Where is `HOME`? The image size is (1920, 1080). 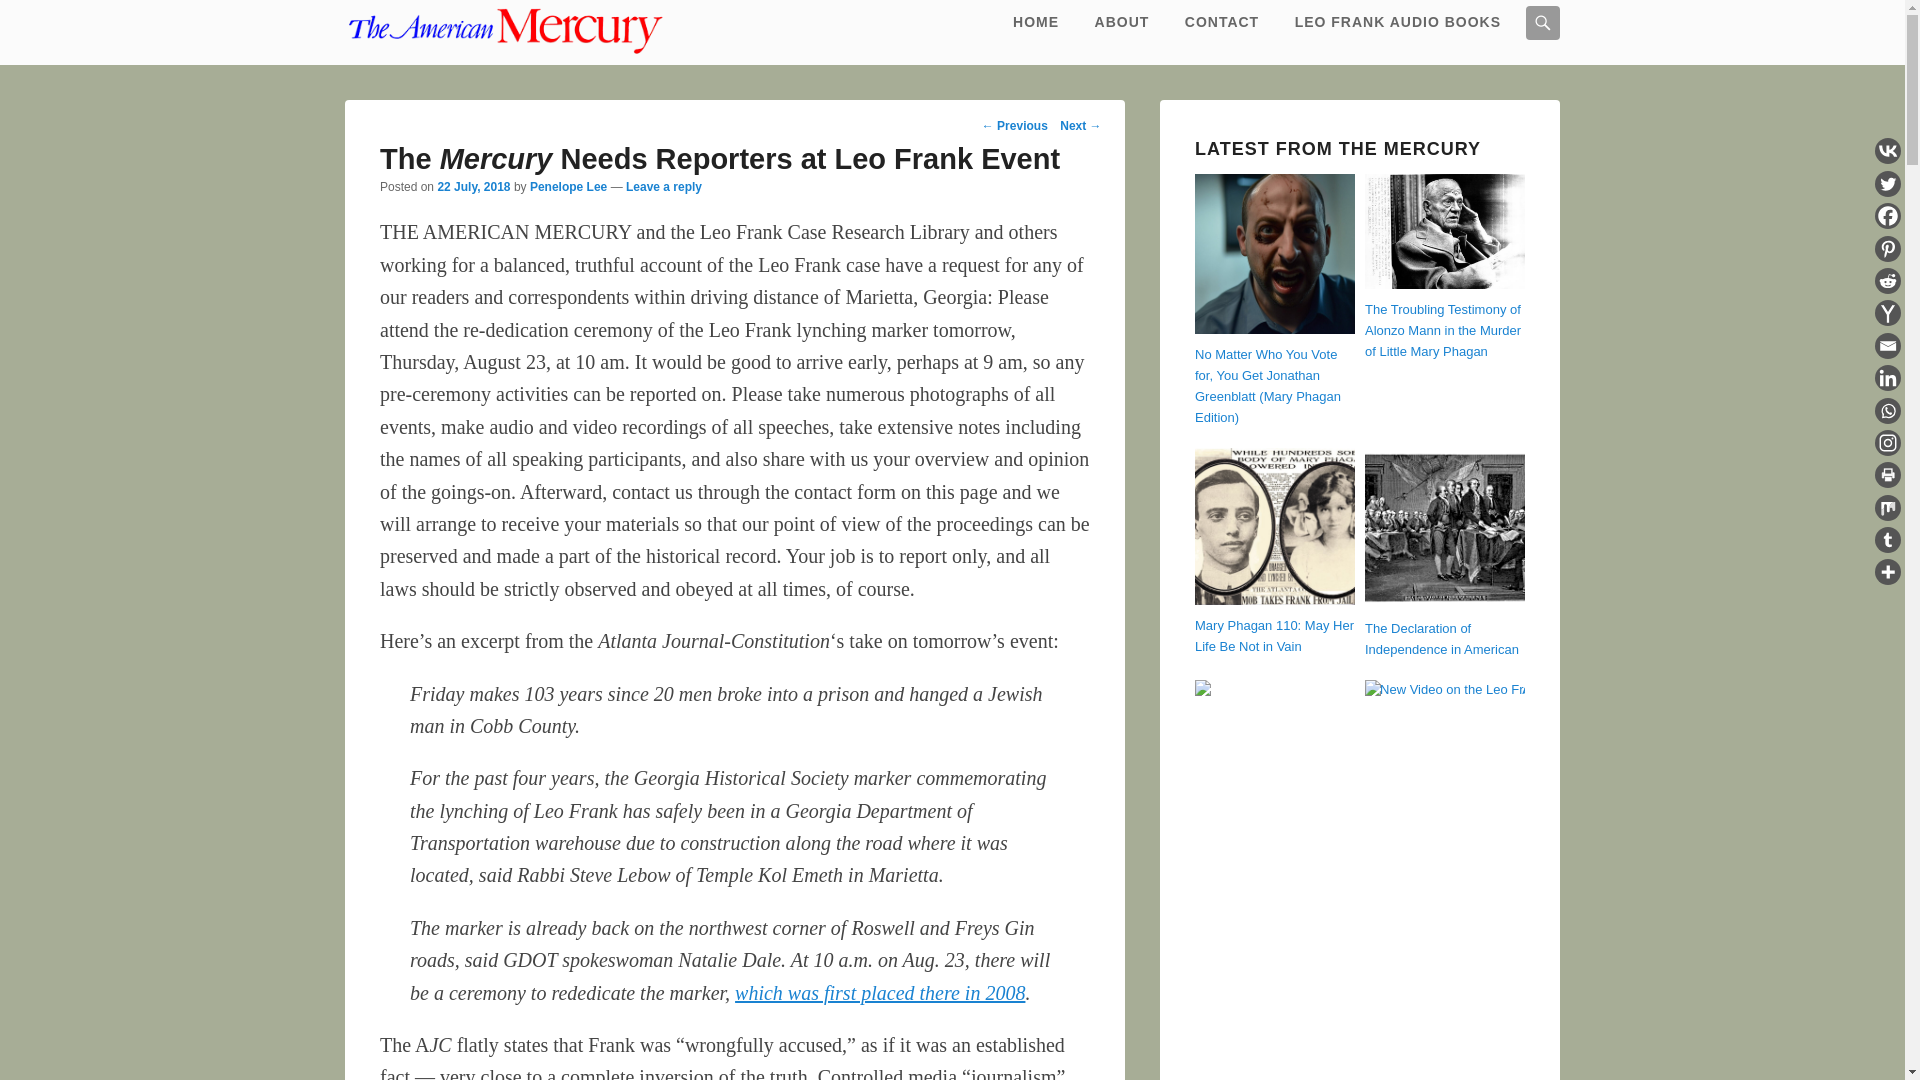
HOME is located at coordinates (1036, 22).